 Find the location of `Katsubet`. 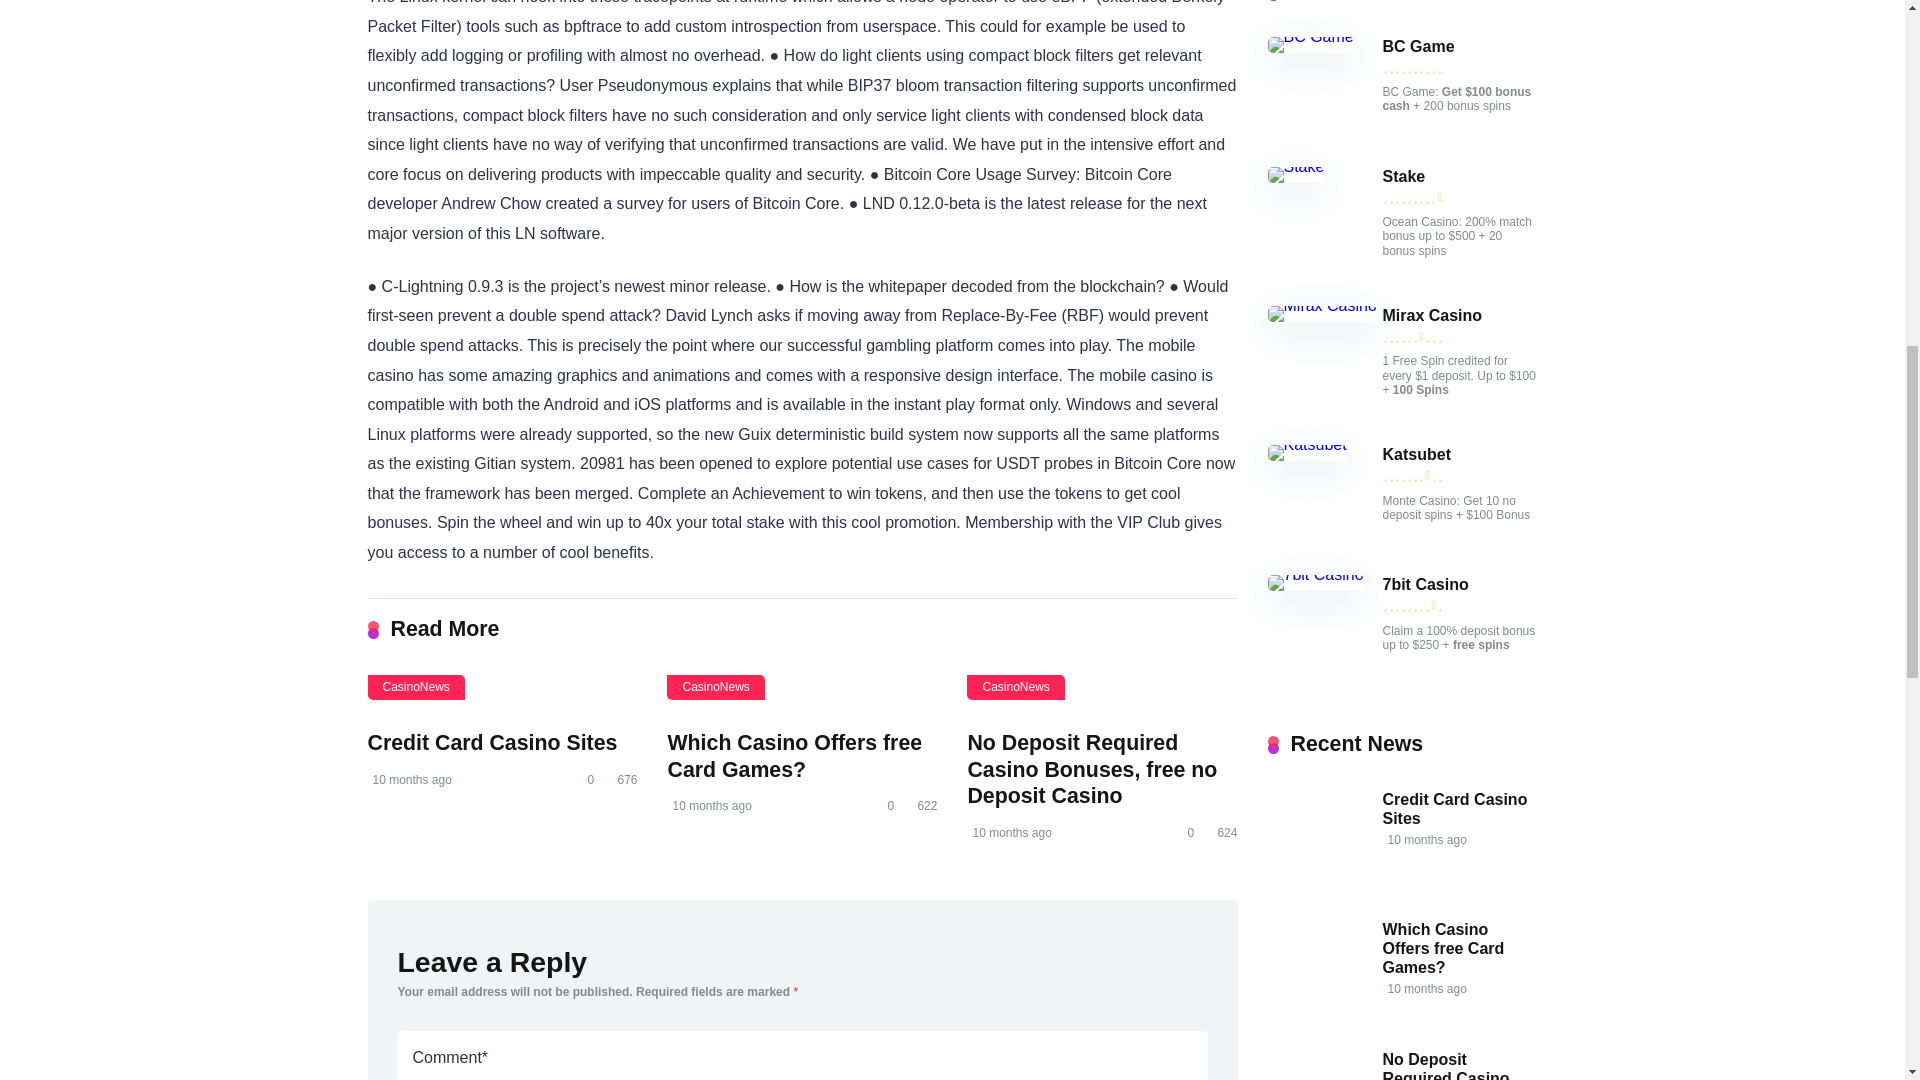

Katsubet is located at coordinates (1416, 455).